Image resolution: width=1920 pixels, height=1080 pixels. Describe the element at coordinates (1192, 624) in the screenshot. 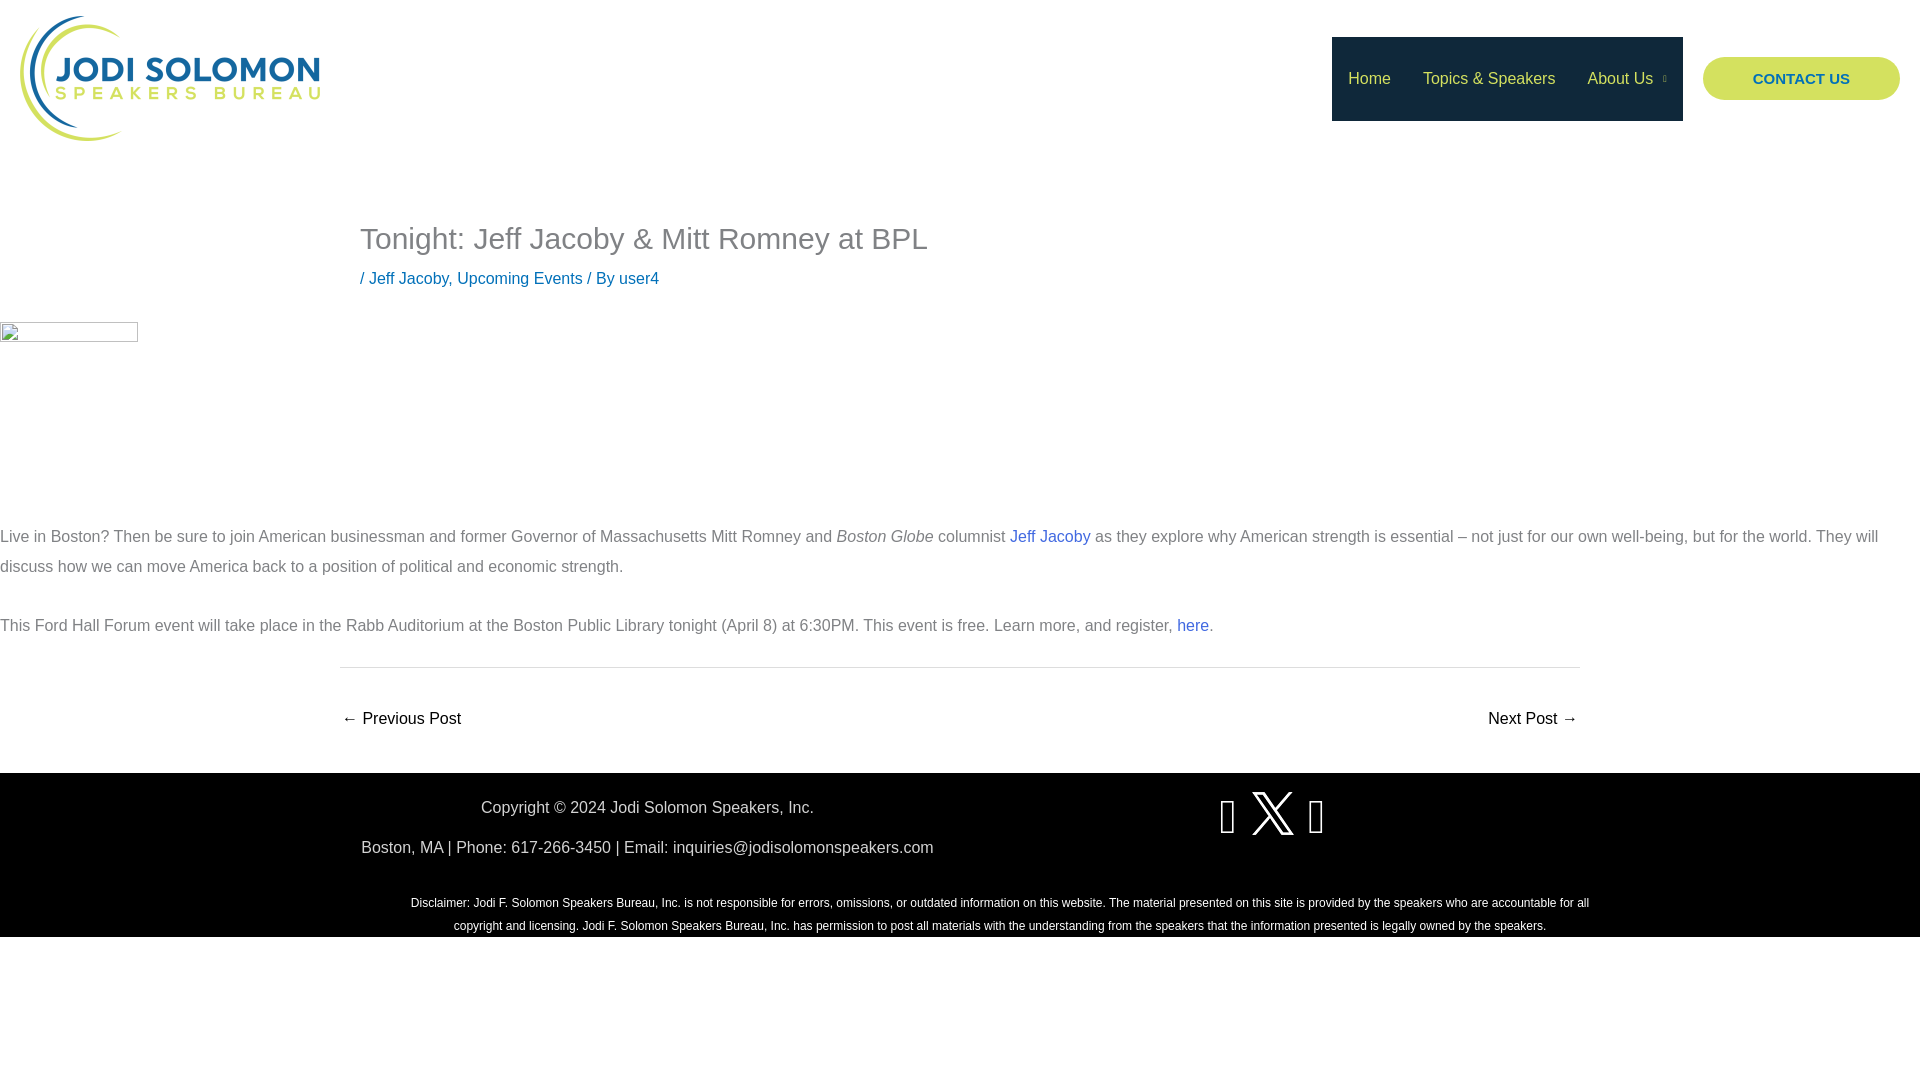

I see `here` at that location.